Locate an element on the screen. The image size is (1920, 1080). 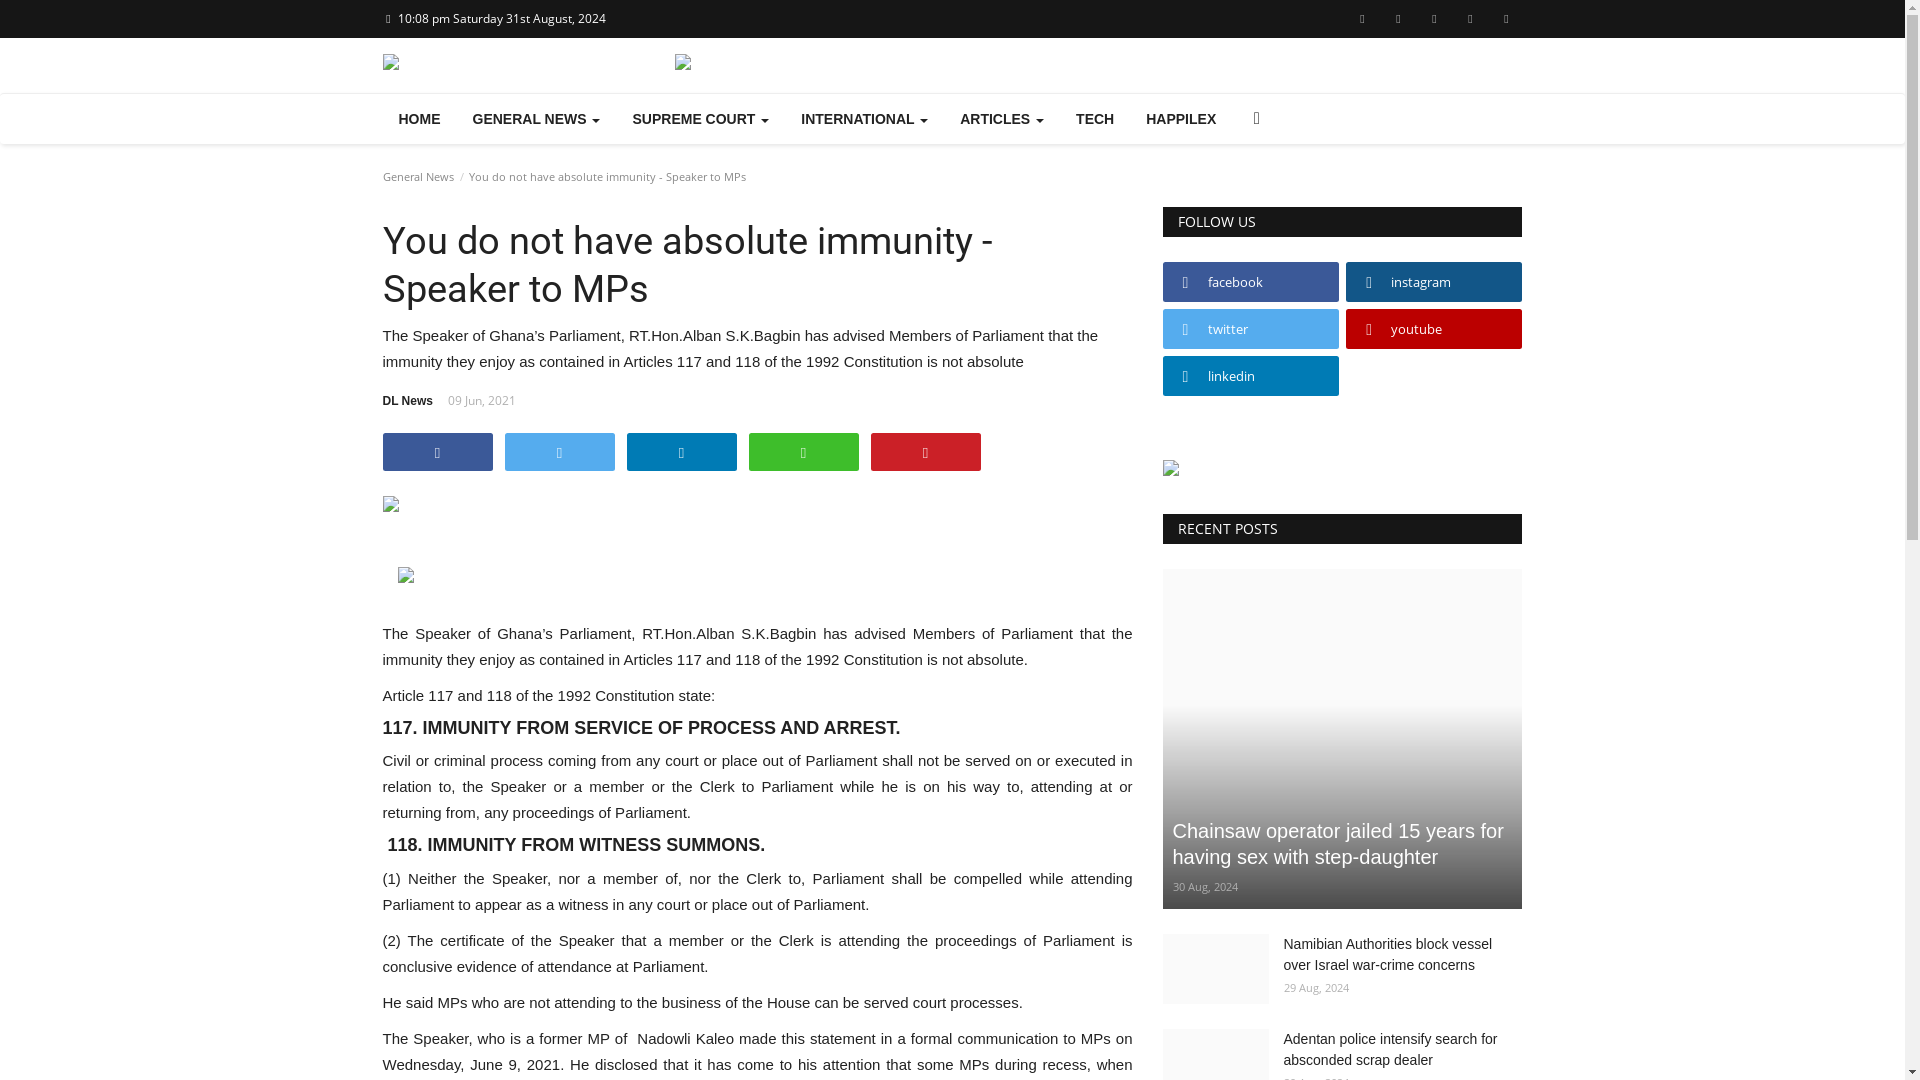
TECH is located at coordinates (1094, 118).